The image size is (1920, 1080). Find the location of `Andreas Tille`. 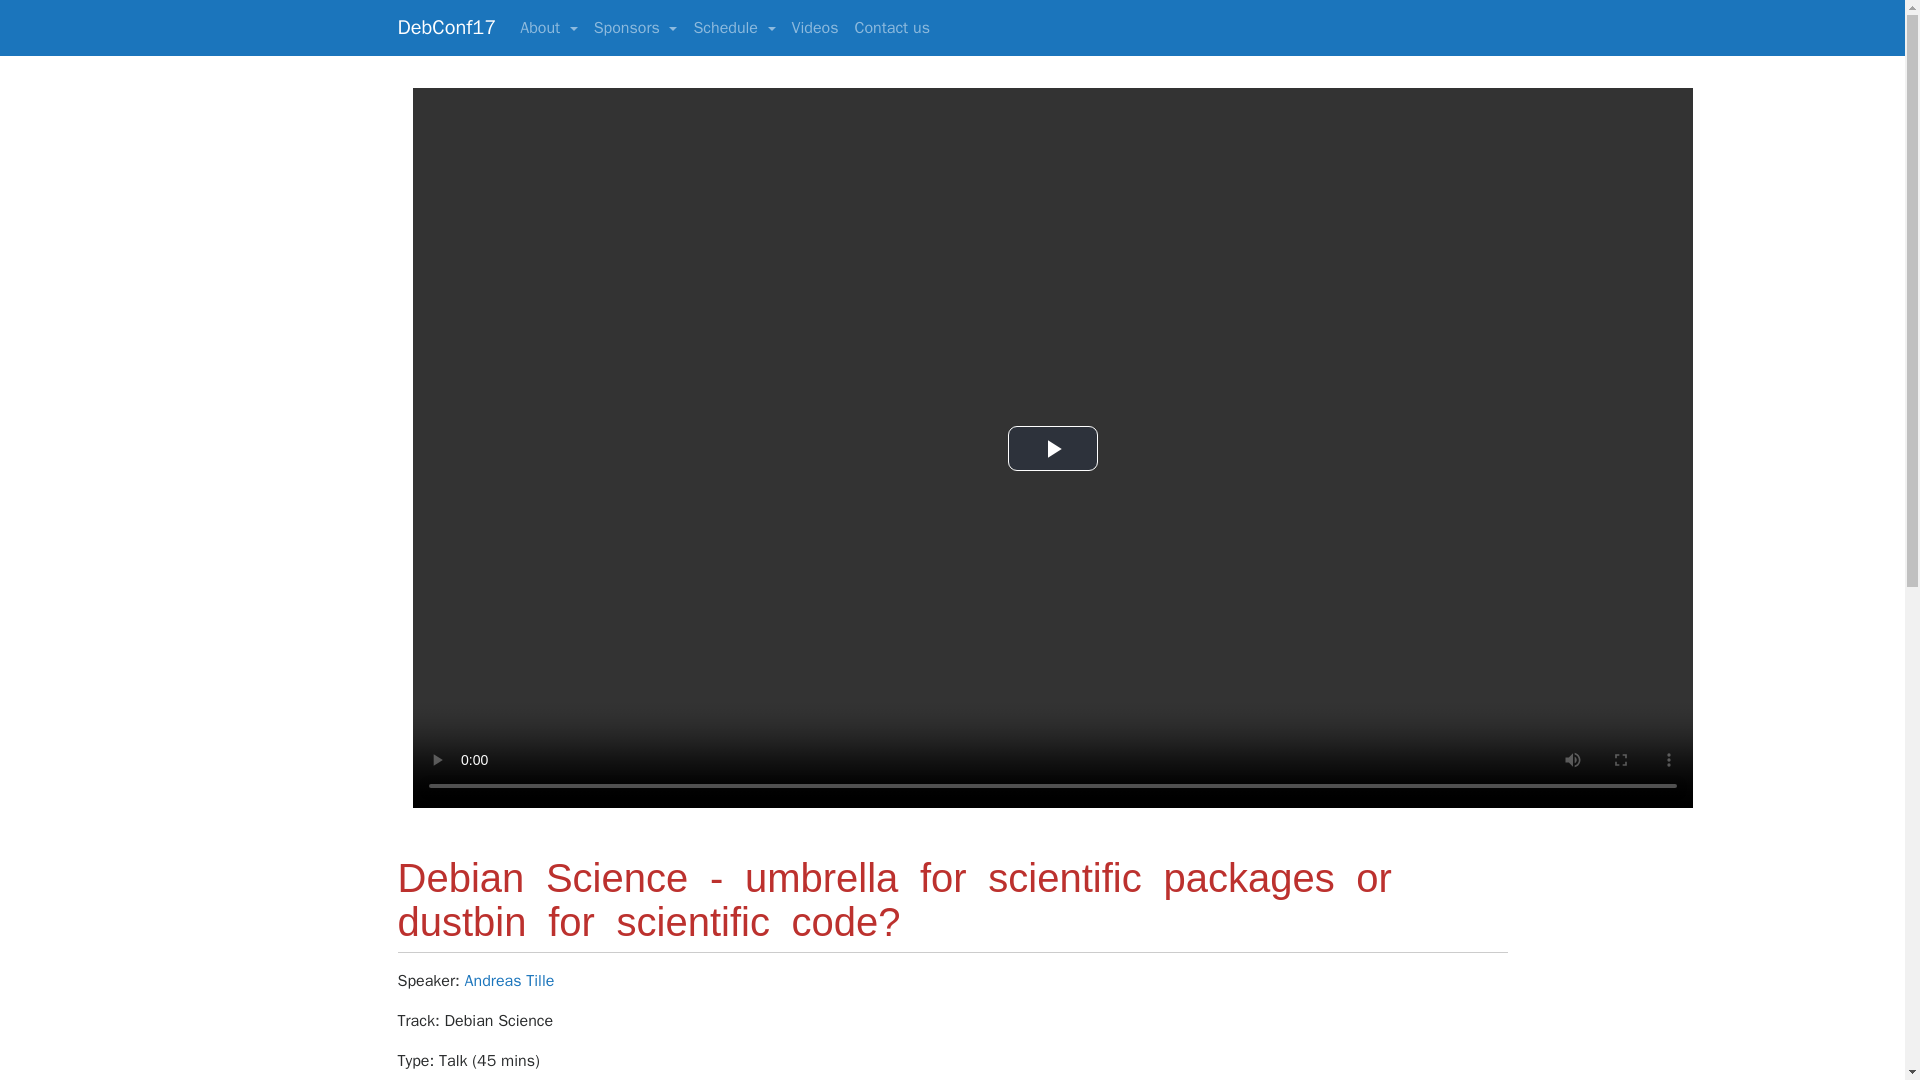

Andreas Tille is located at coordinates (509, 980).